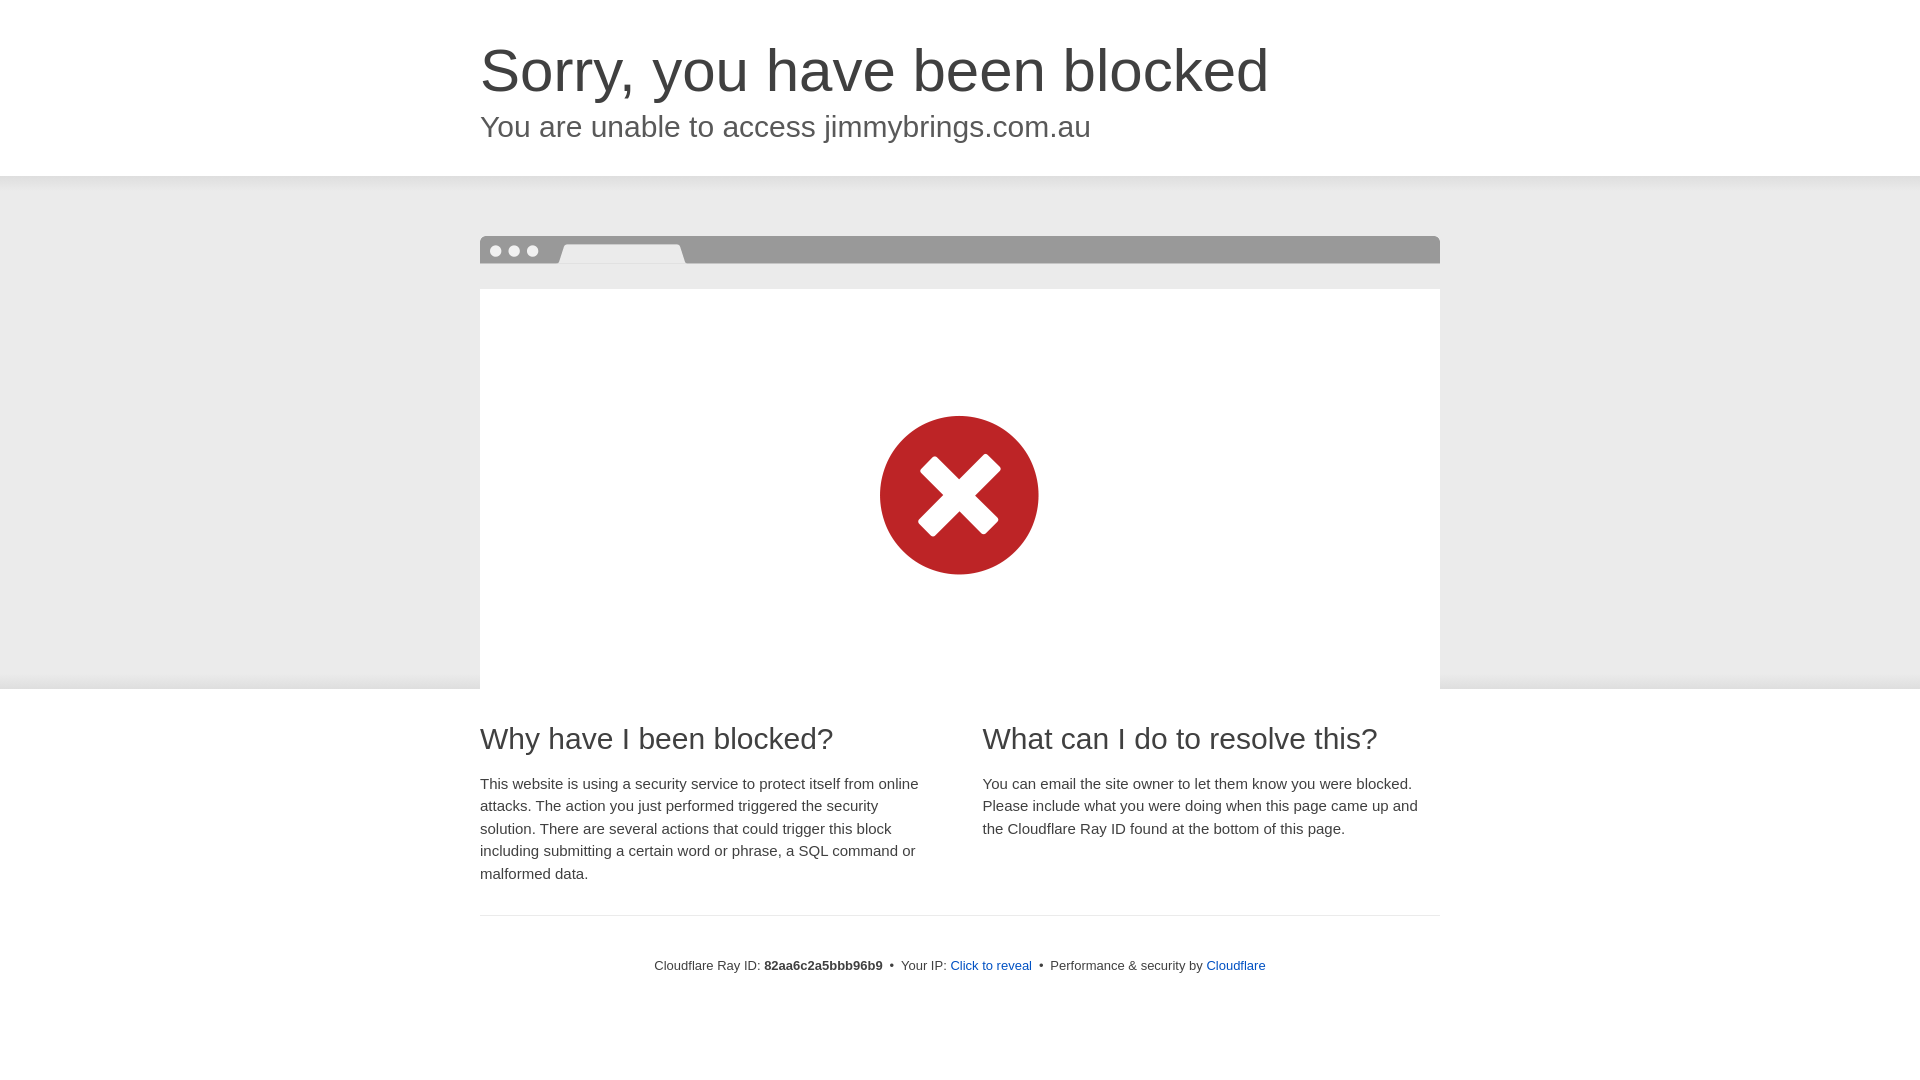 Image resolution: width=1920 pixels, height=1080 pixels. What do you see at coordinates (1236, 966) in the screenshot?
I see `Cloudflare` at bounding box center [1236, 966].